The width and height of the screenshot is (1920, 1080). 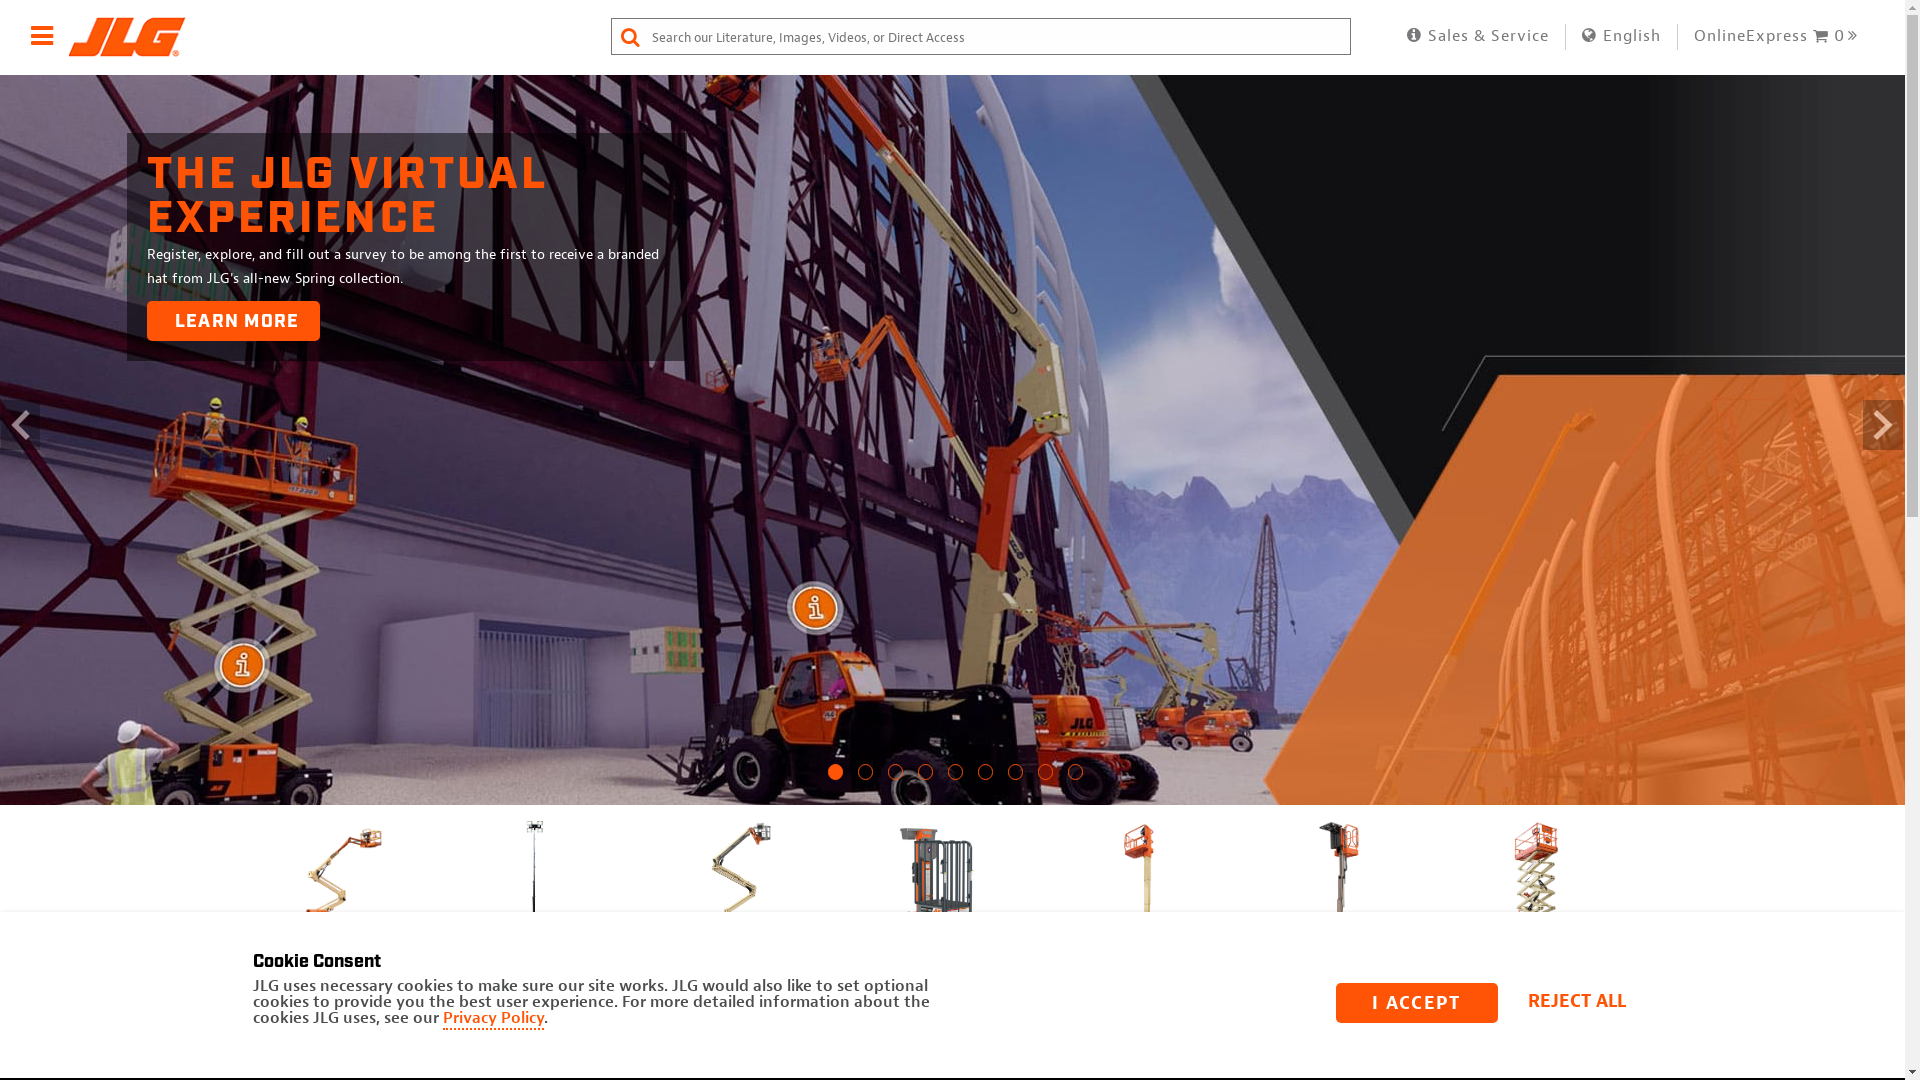 What do you see at coordinates (337, 900) in the screenshot?
I see `Engine Powered Boom Lifts` at bounding box center [337, 900].